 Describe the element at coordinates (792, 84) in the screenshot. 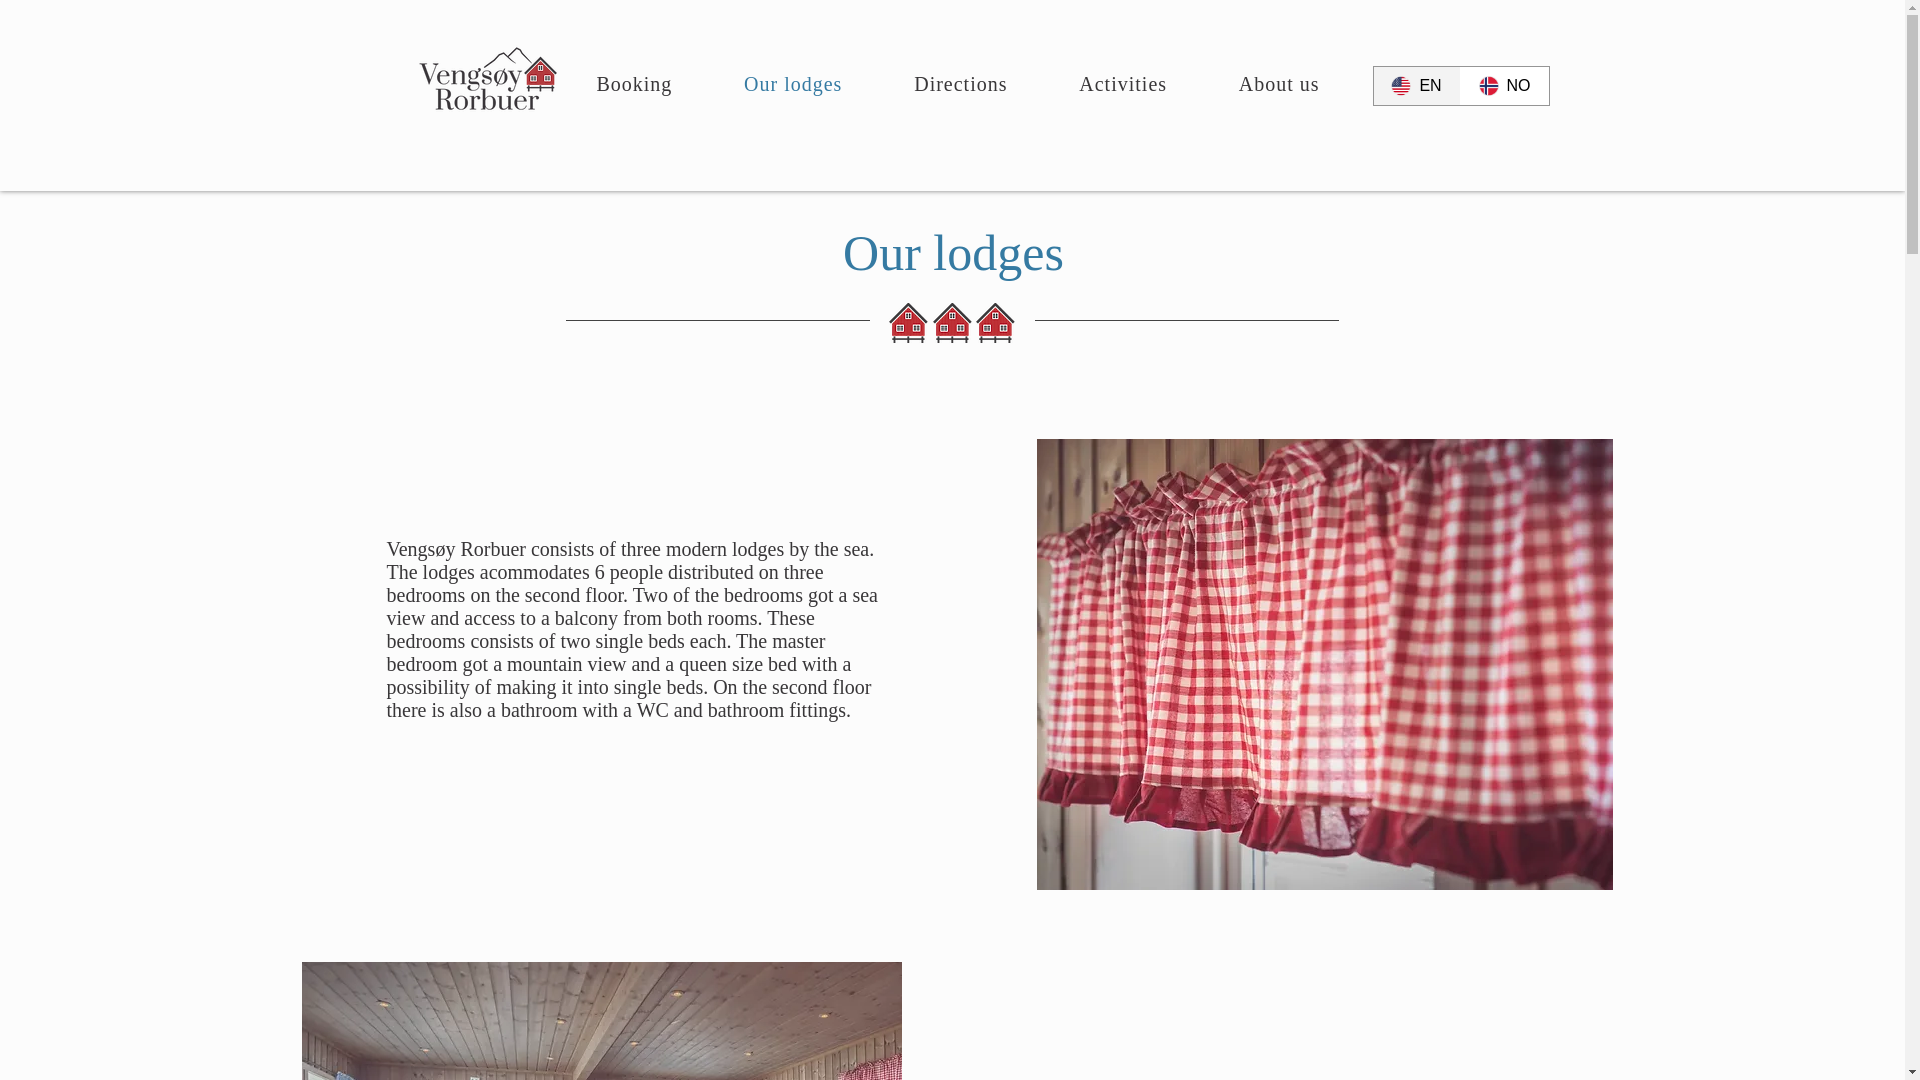

I see `Our lodges` at that location.